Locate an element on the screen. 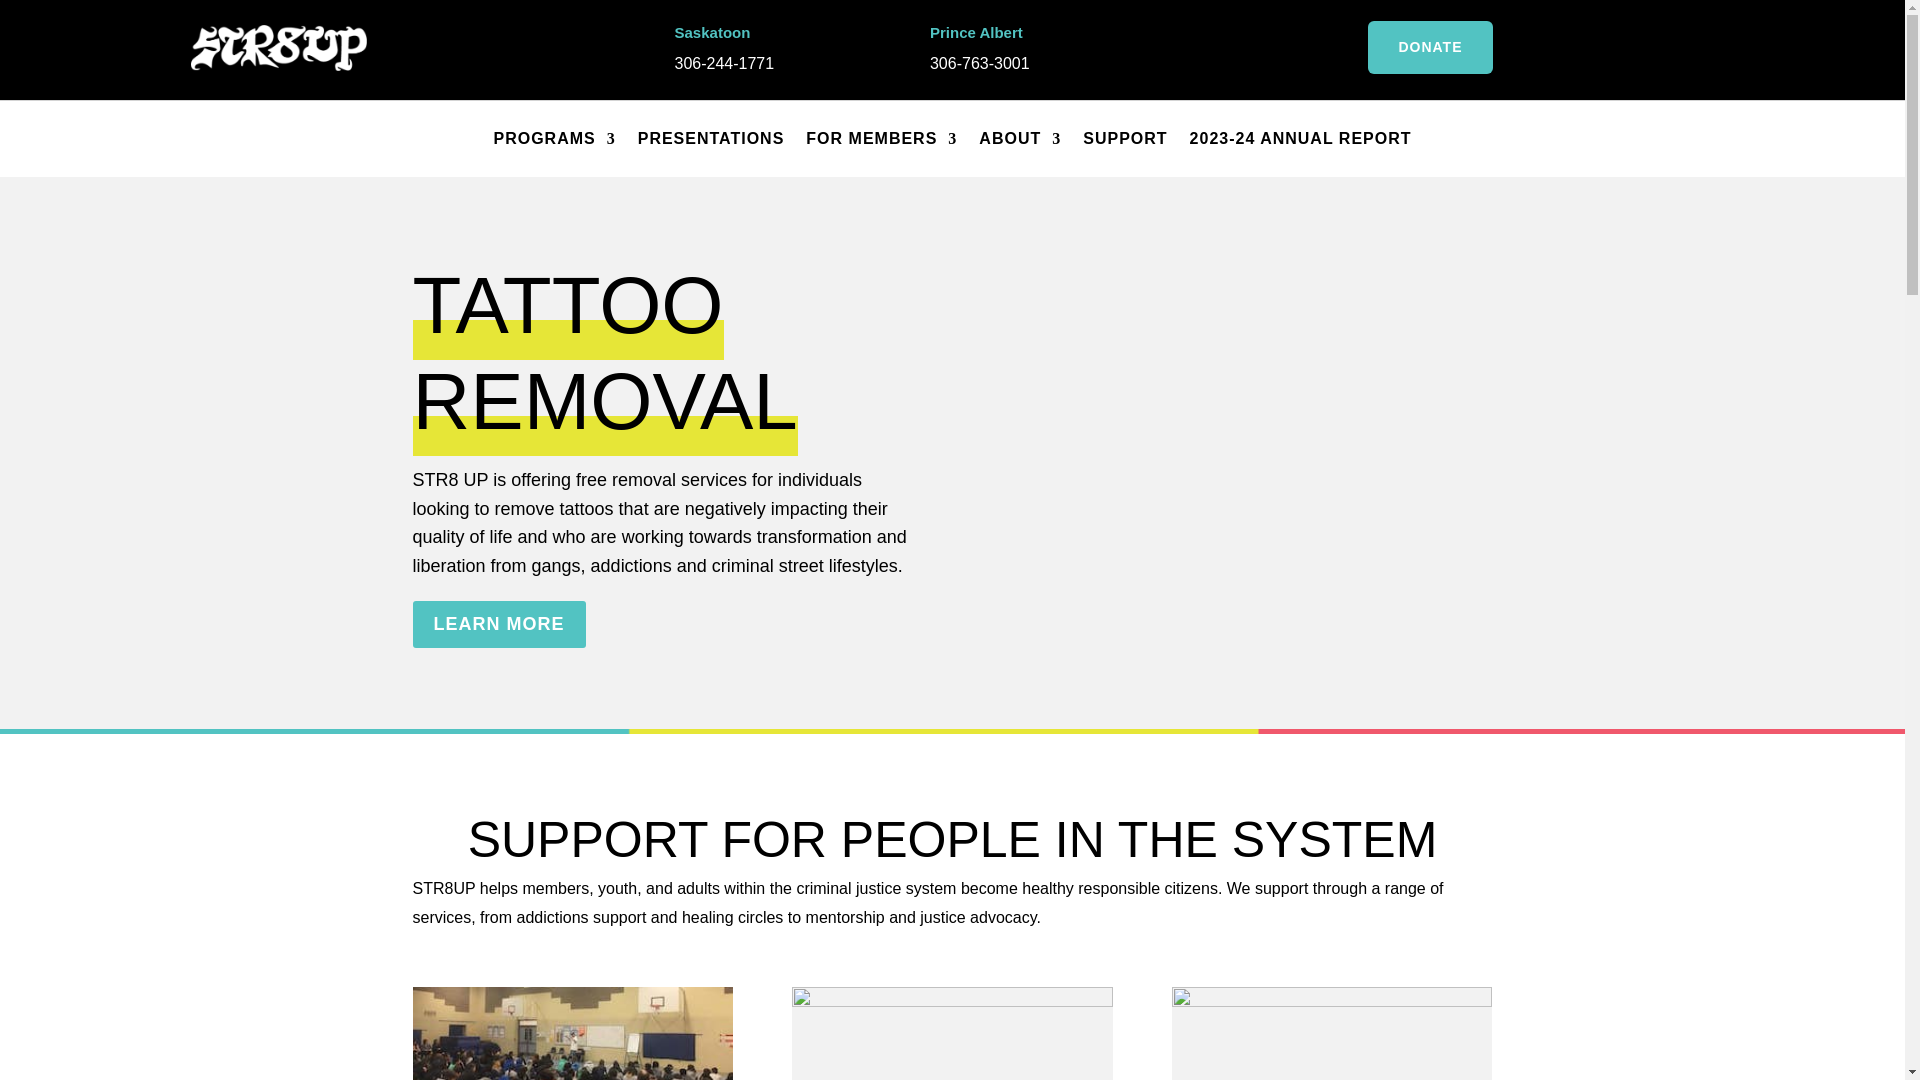 The width and height of the screenshot is (1920, 1080). ABOUT is located at coordinates (1020, 139).